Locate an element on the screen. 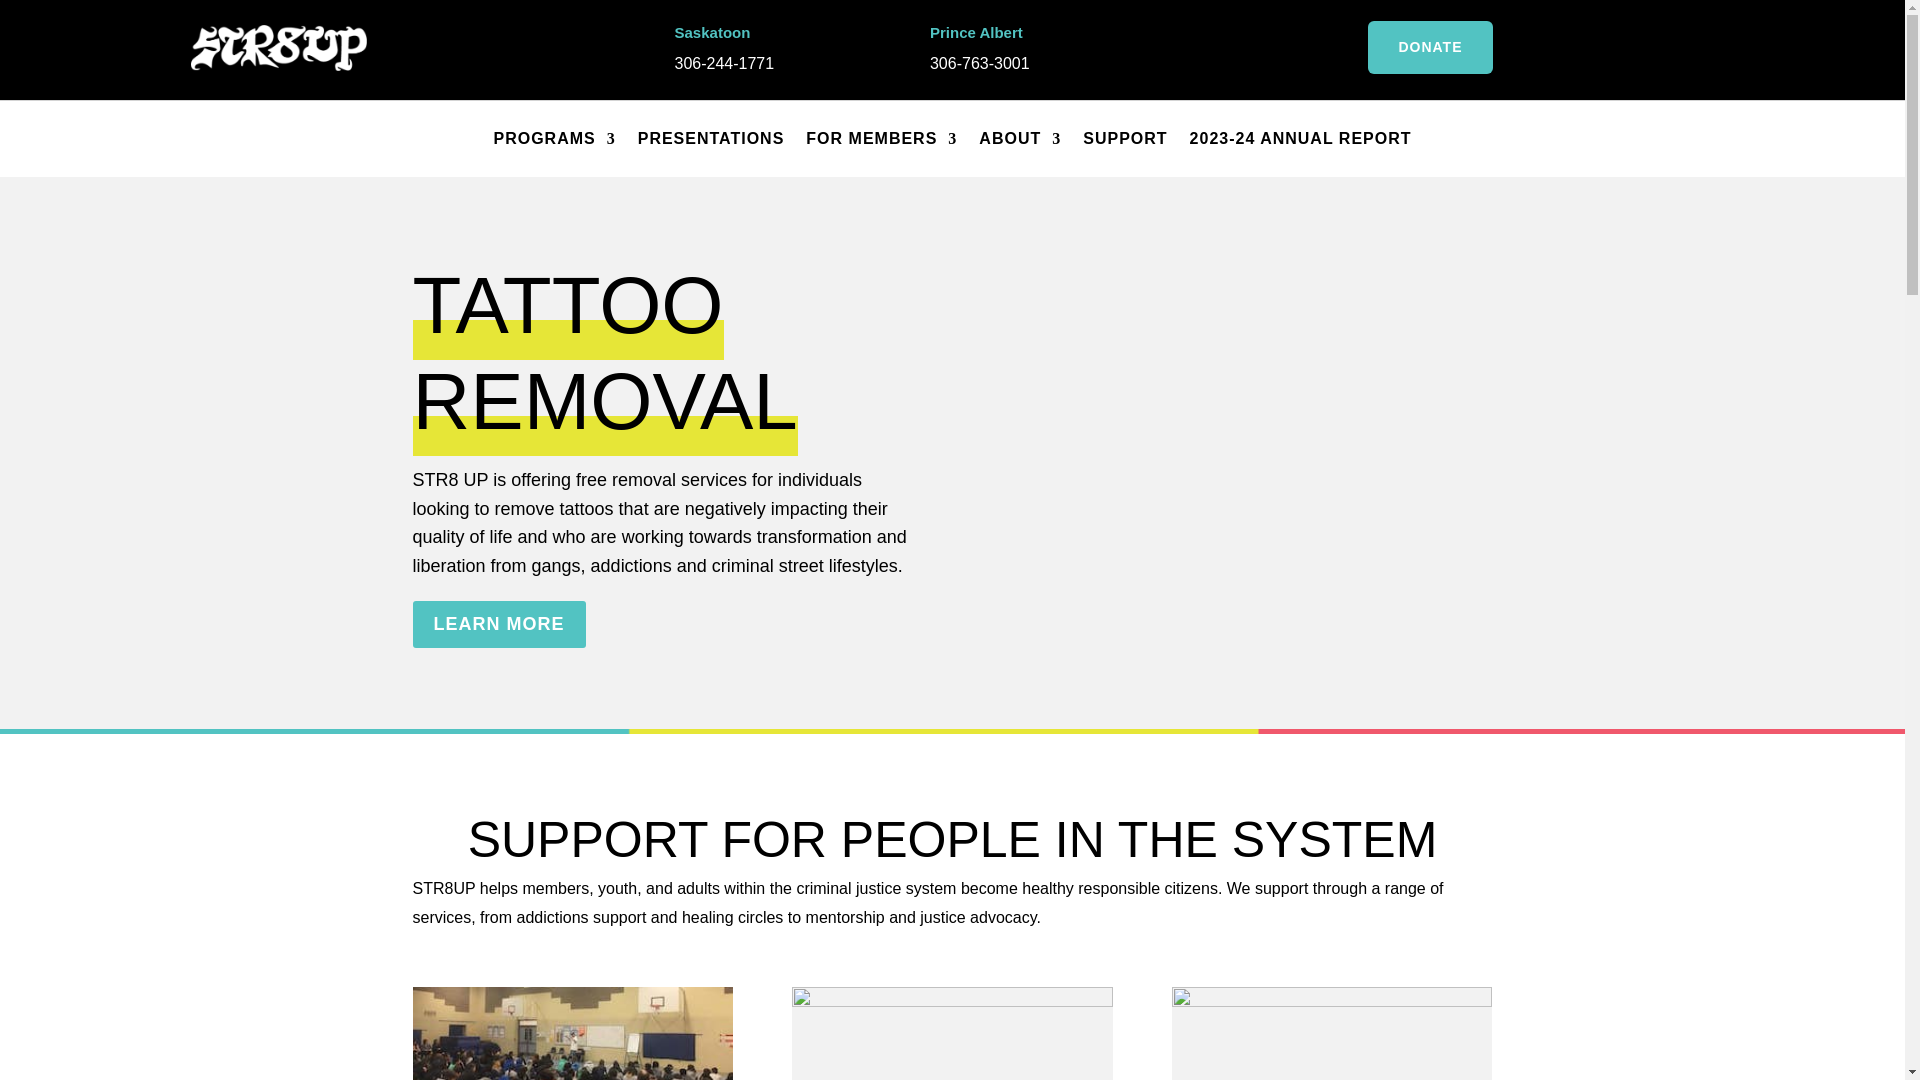 The width and height of the screenshot is (1920, 1080). ABOUT is located at coordinates (1020, 139).